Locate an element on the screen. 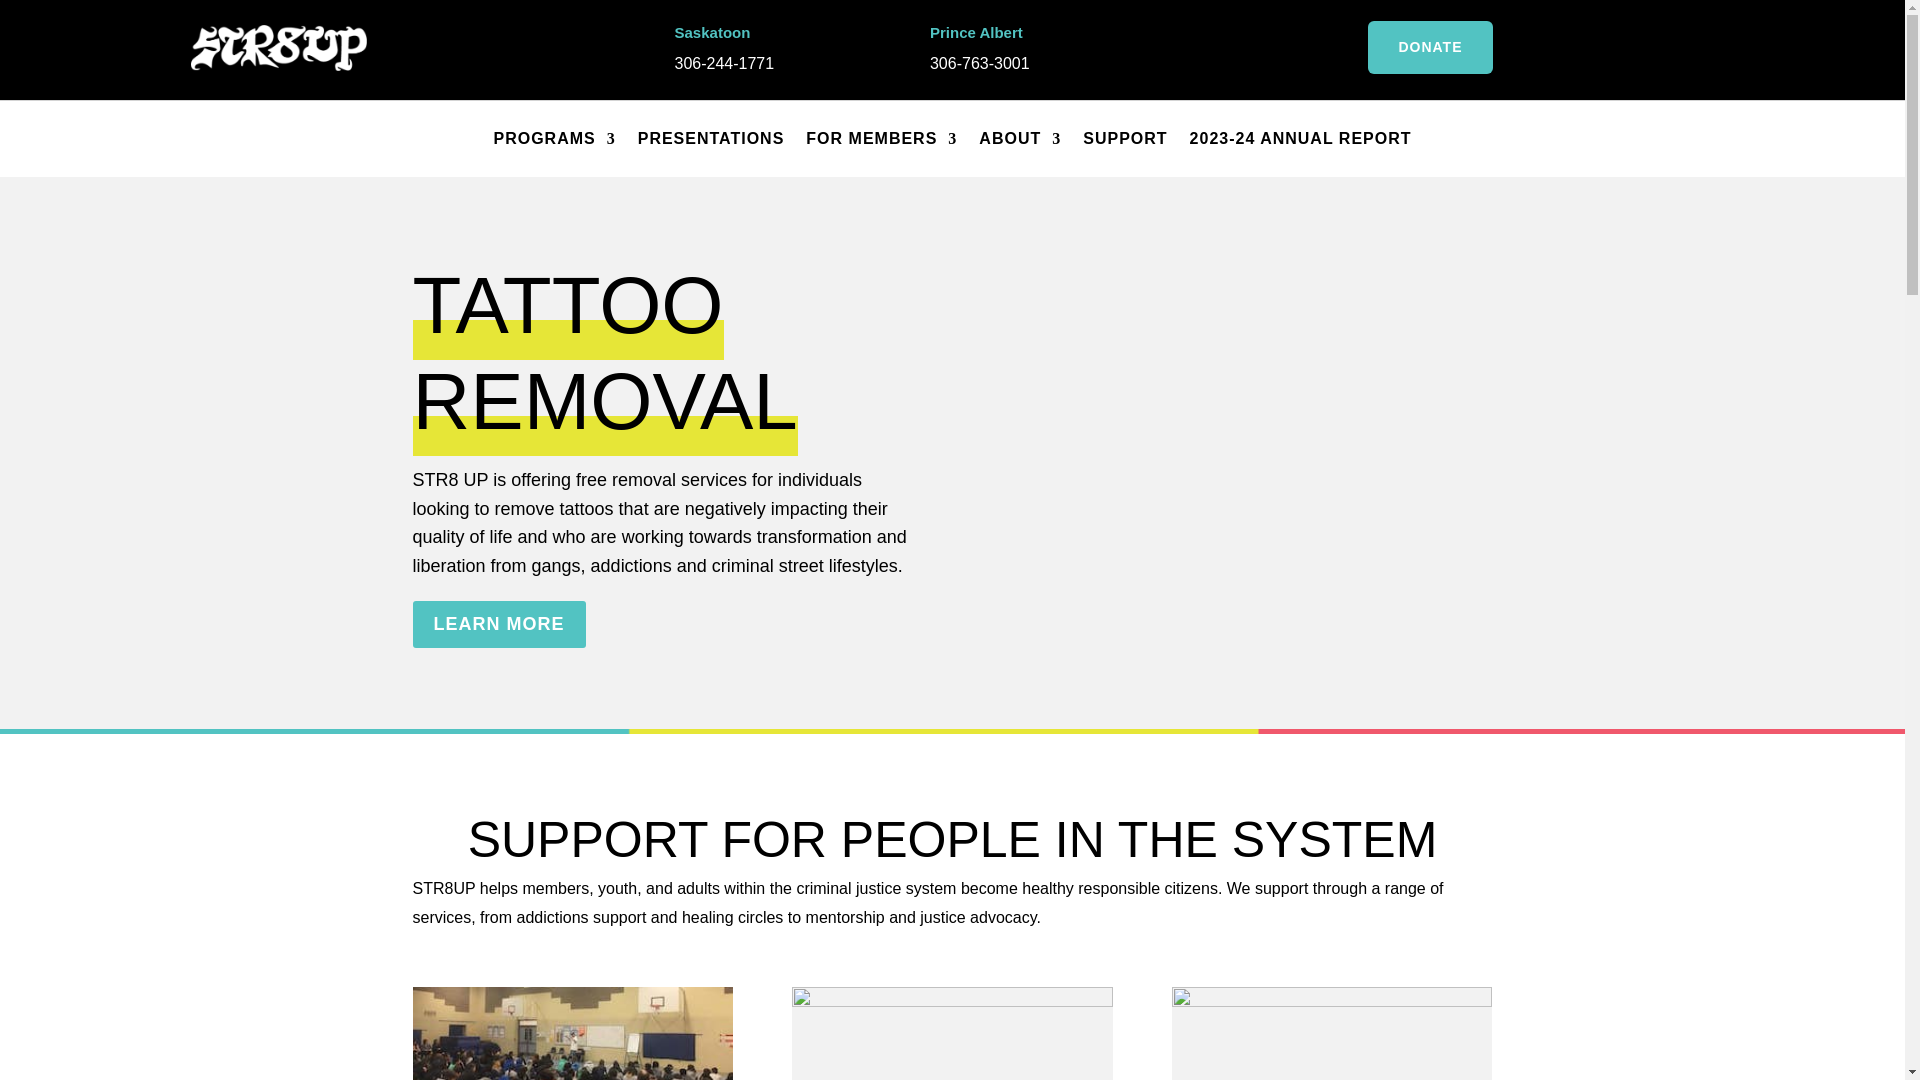 The width and height of the screenshot is (1920, 1080). ABOUT is located at coordinates (1020, 139).